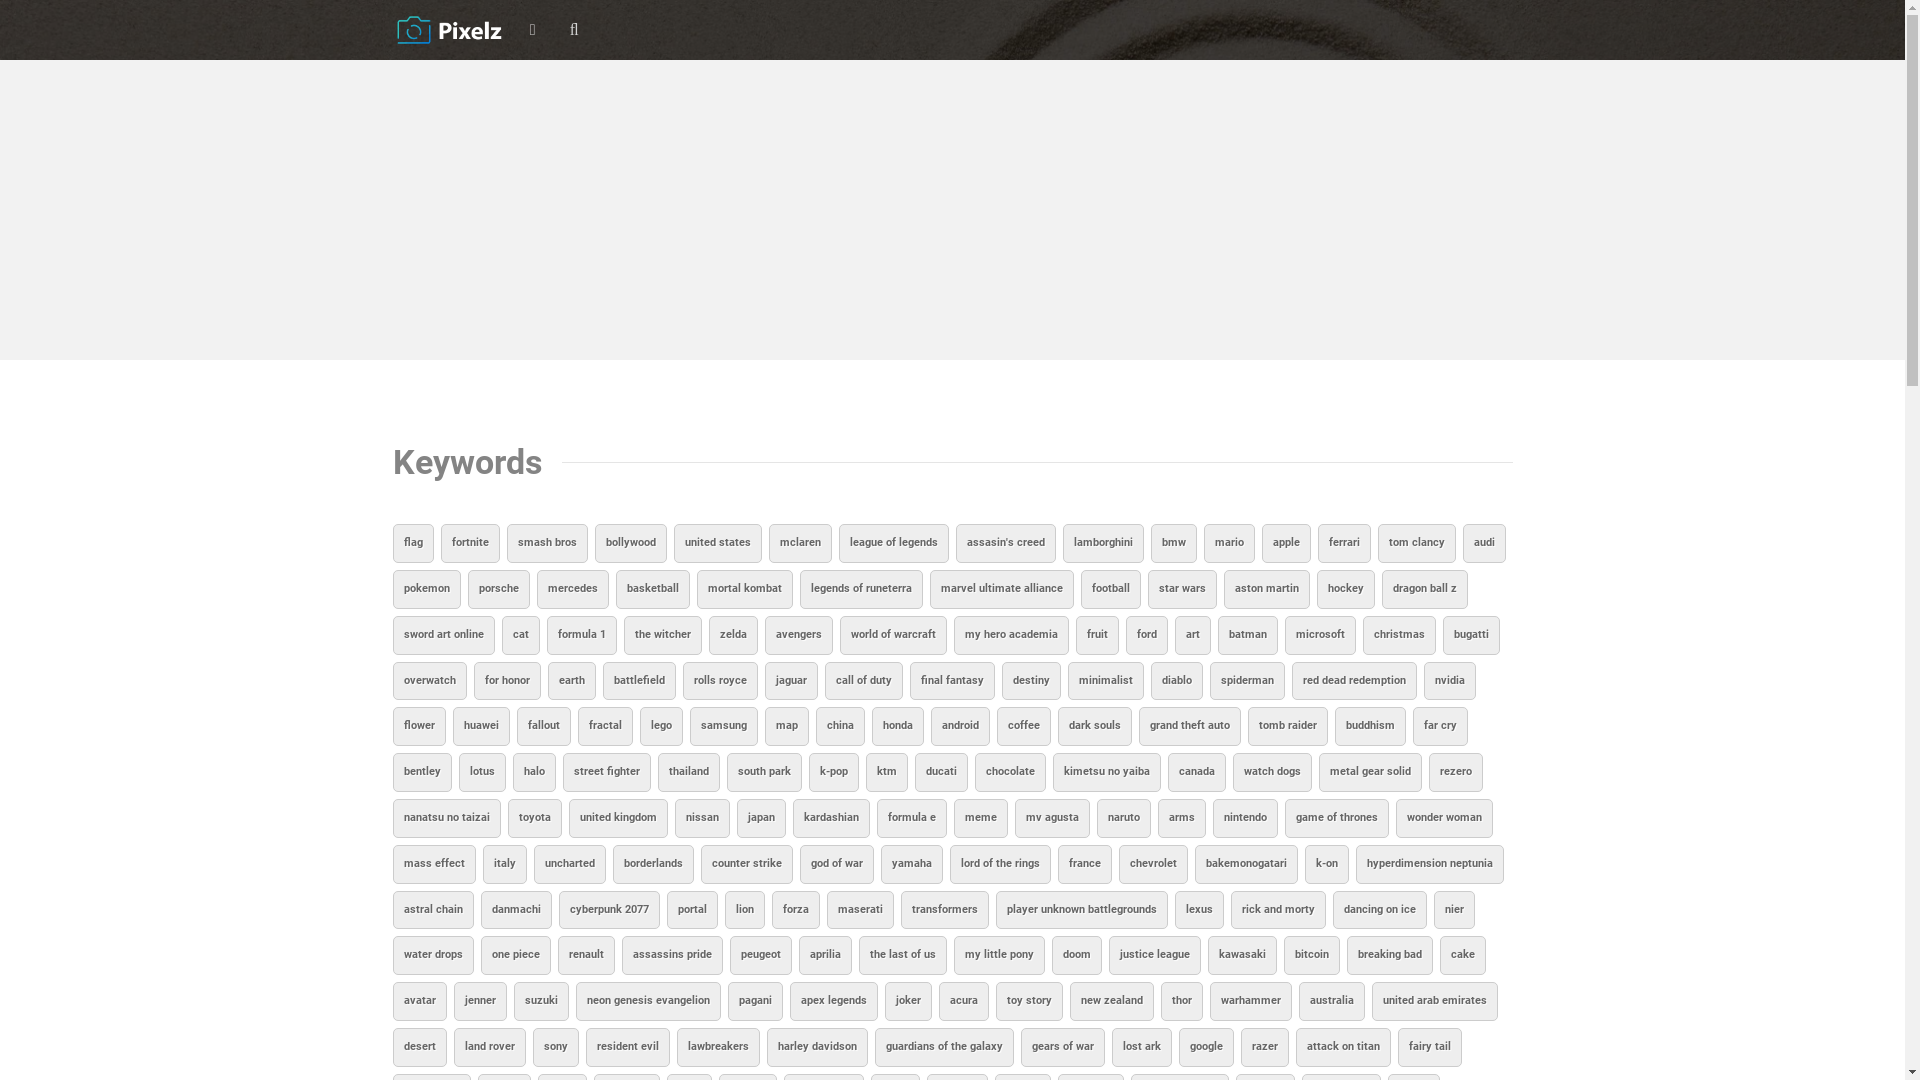 This screenshot has width=1920, height=1080. I want to click on astral chain, so click(432, 910).